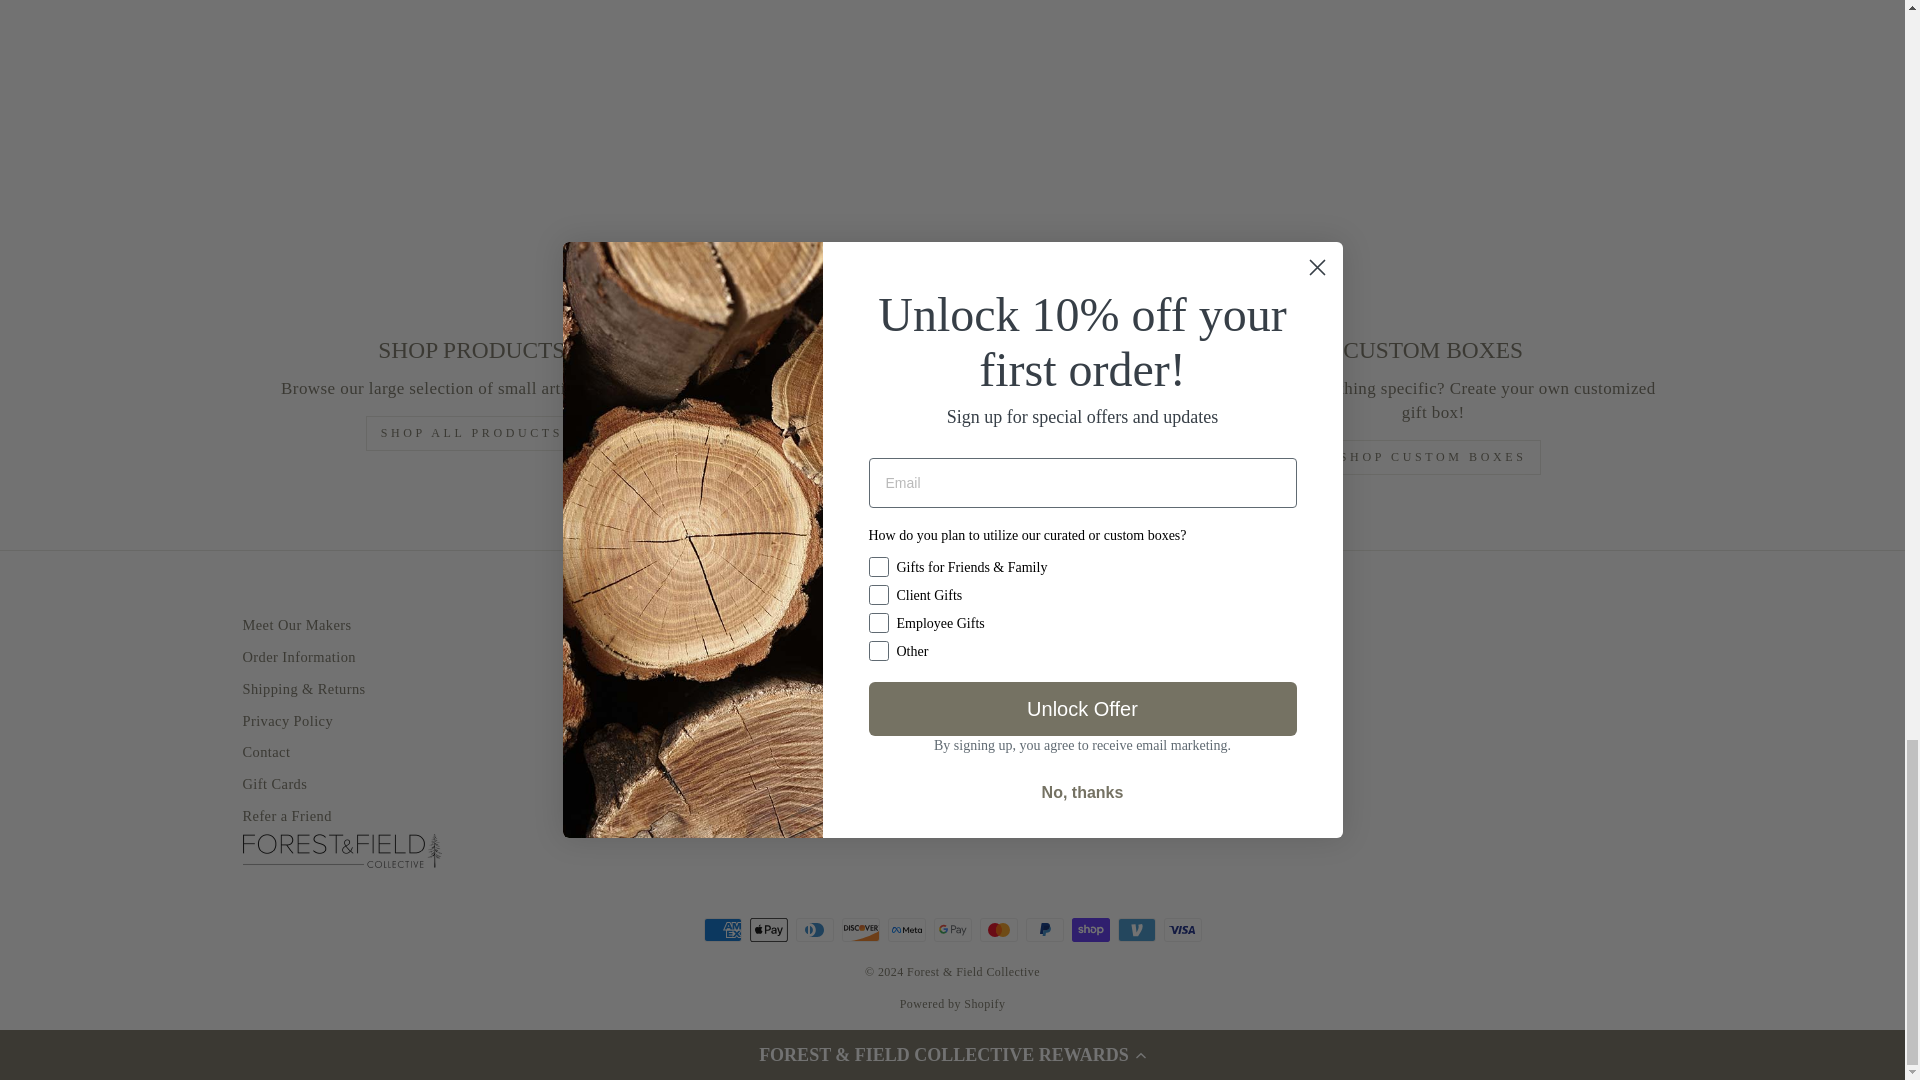 Image resolution: width=1920 pixels, height=1080 pixels. I want to click on PayPal, so click(1044, 930).